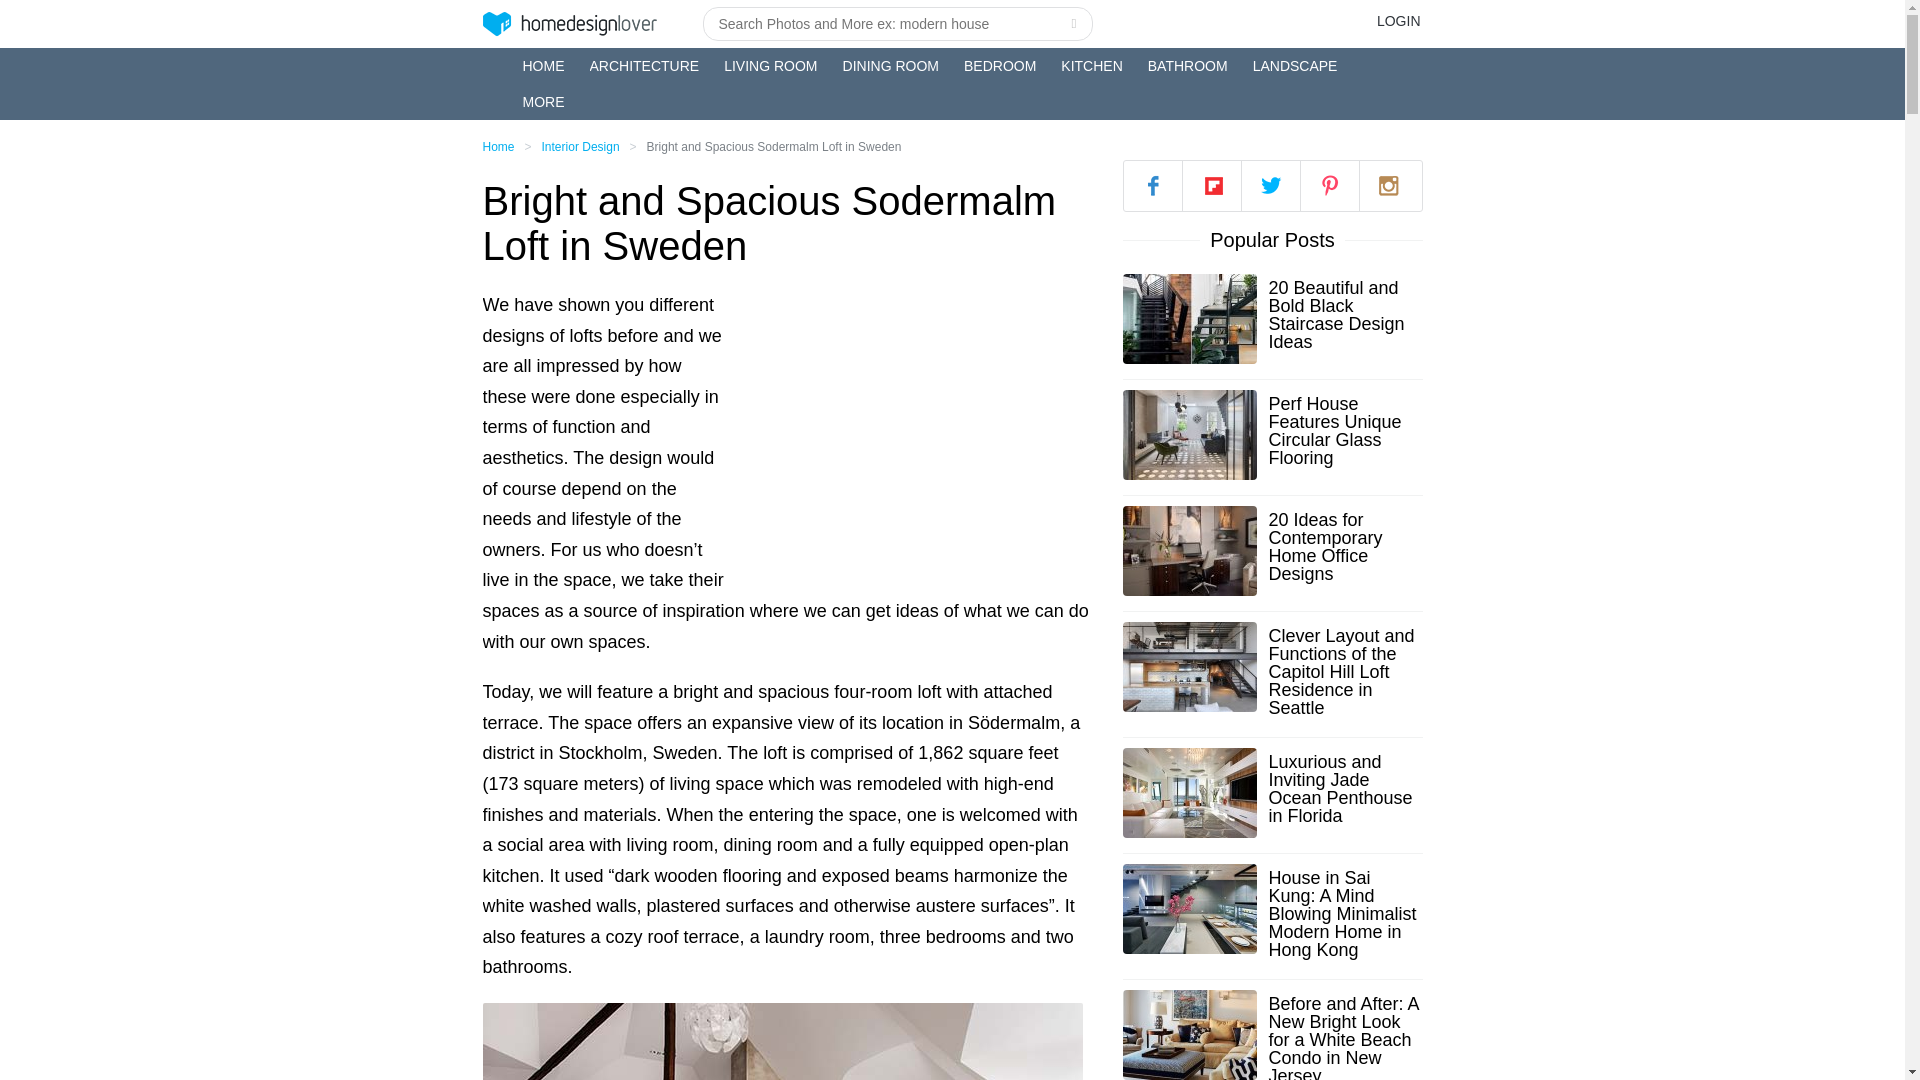 This screenshot has width=1920, height=1080. What do you see at coordinates (580, 147) in the screenshot?
I see `Interior Design` at bounding box center [580, 147].